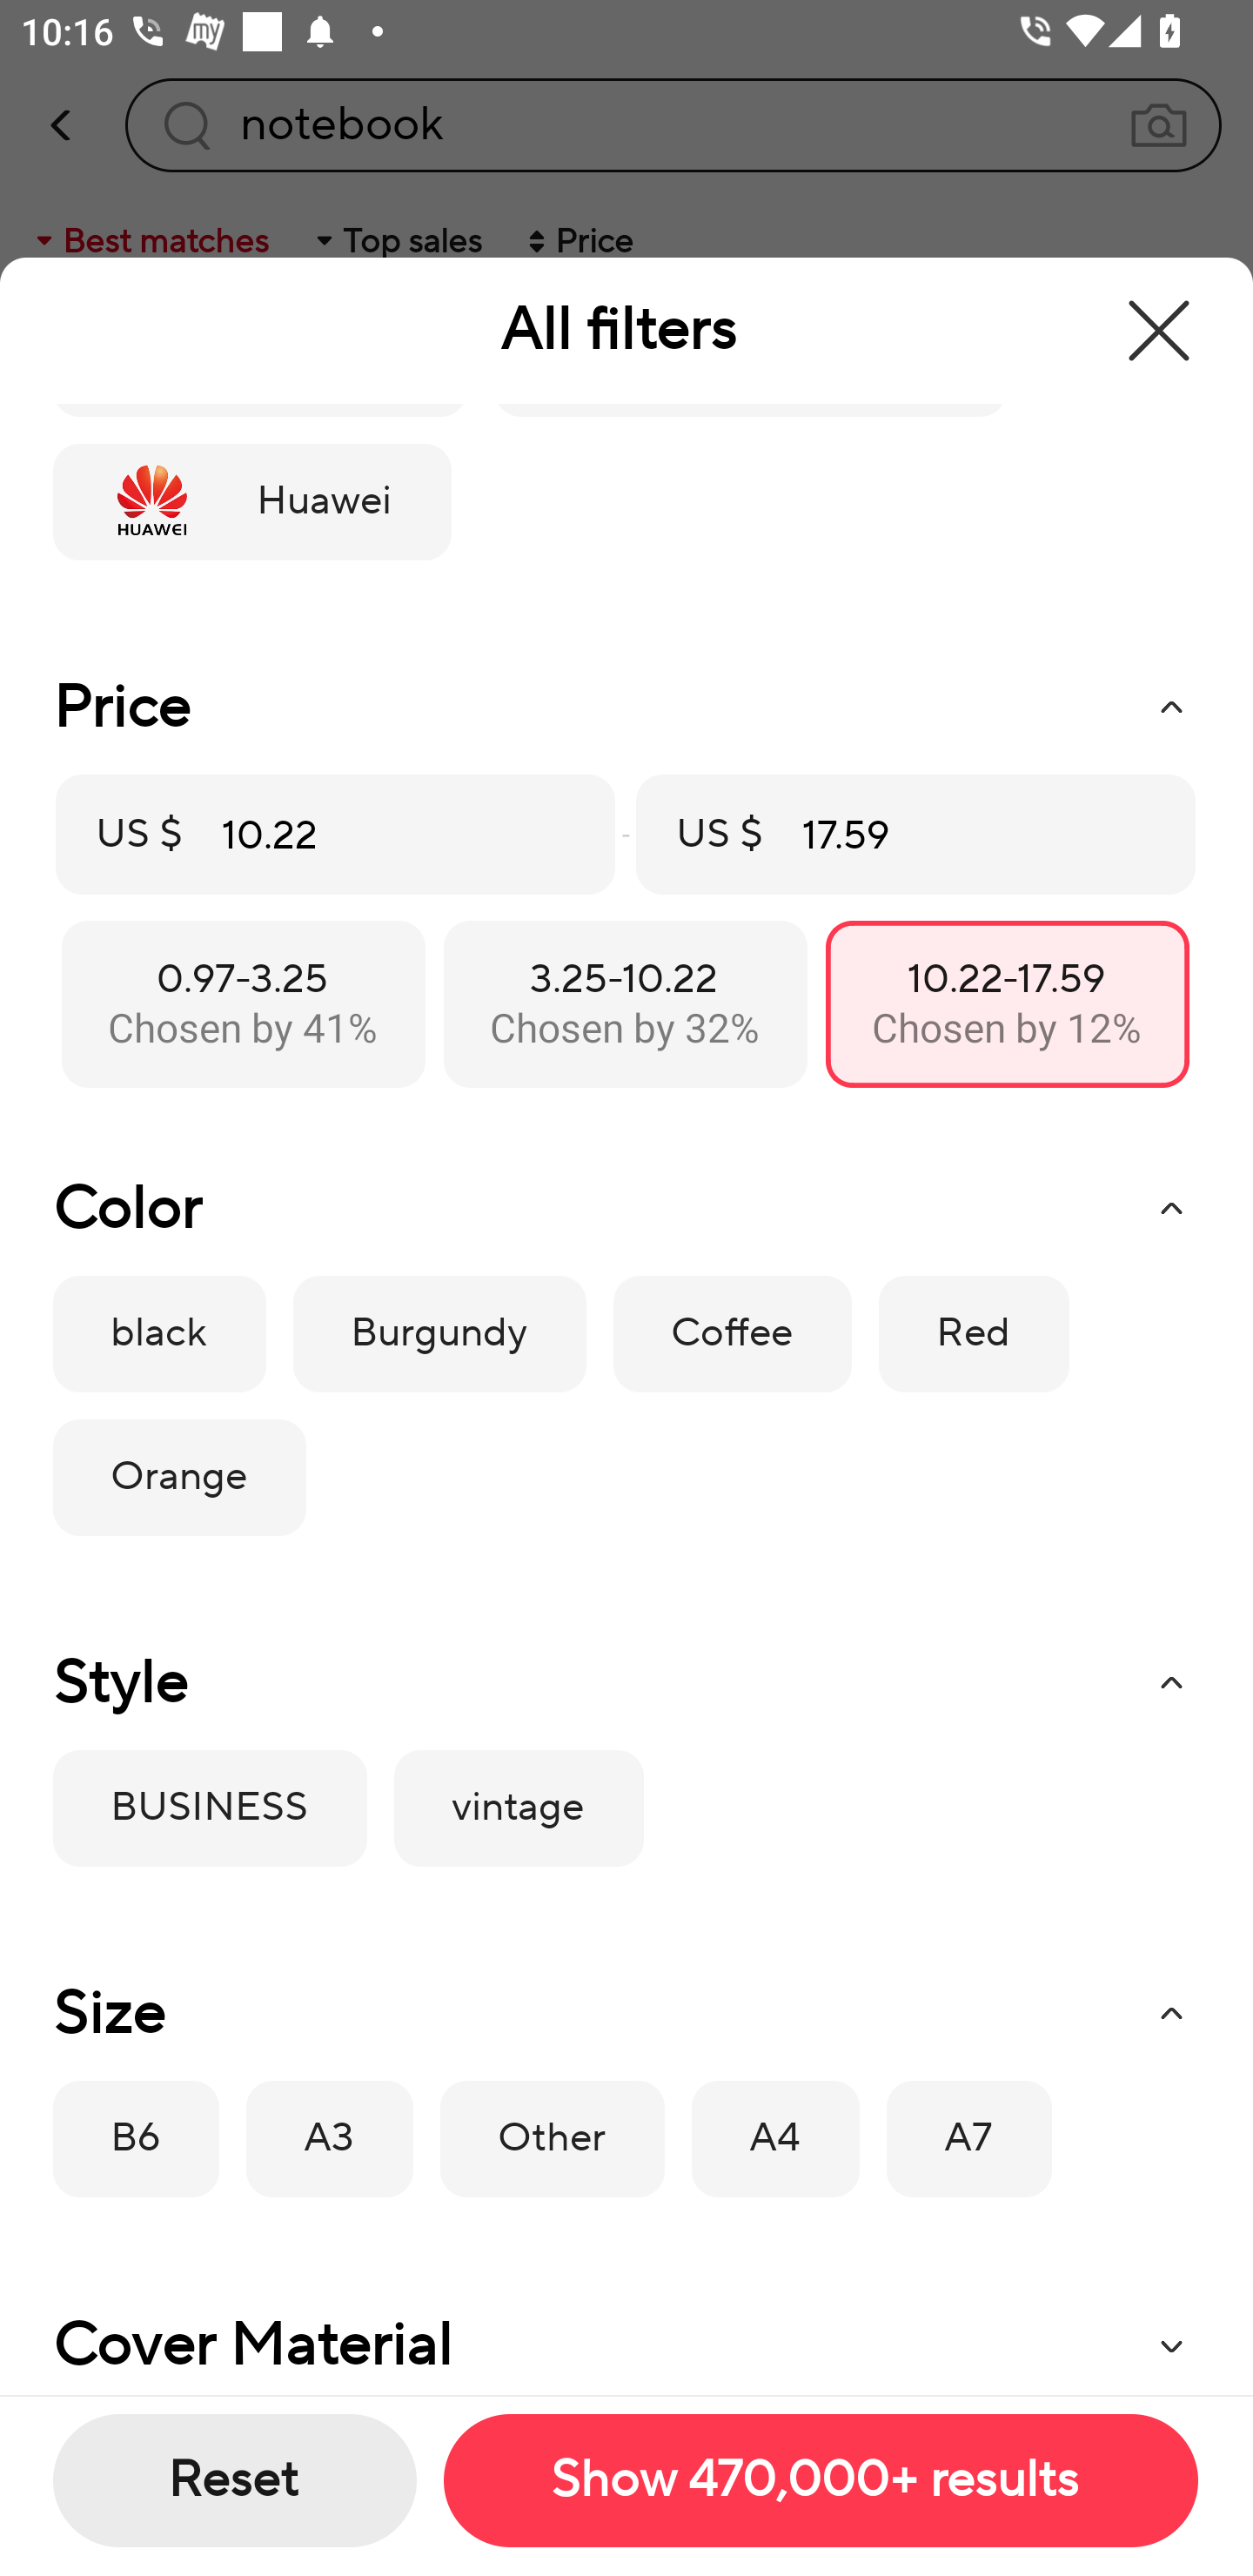 Image resolution: width=1253 pixels, height=2576 pixels. What do you see at coordinates (235, 2480) in the screenshot?
I see `Reset` at bounding box center [235, 2480].